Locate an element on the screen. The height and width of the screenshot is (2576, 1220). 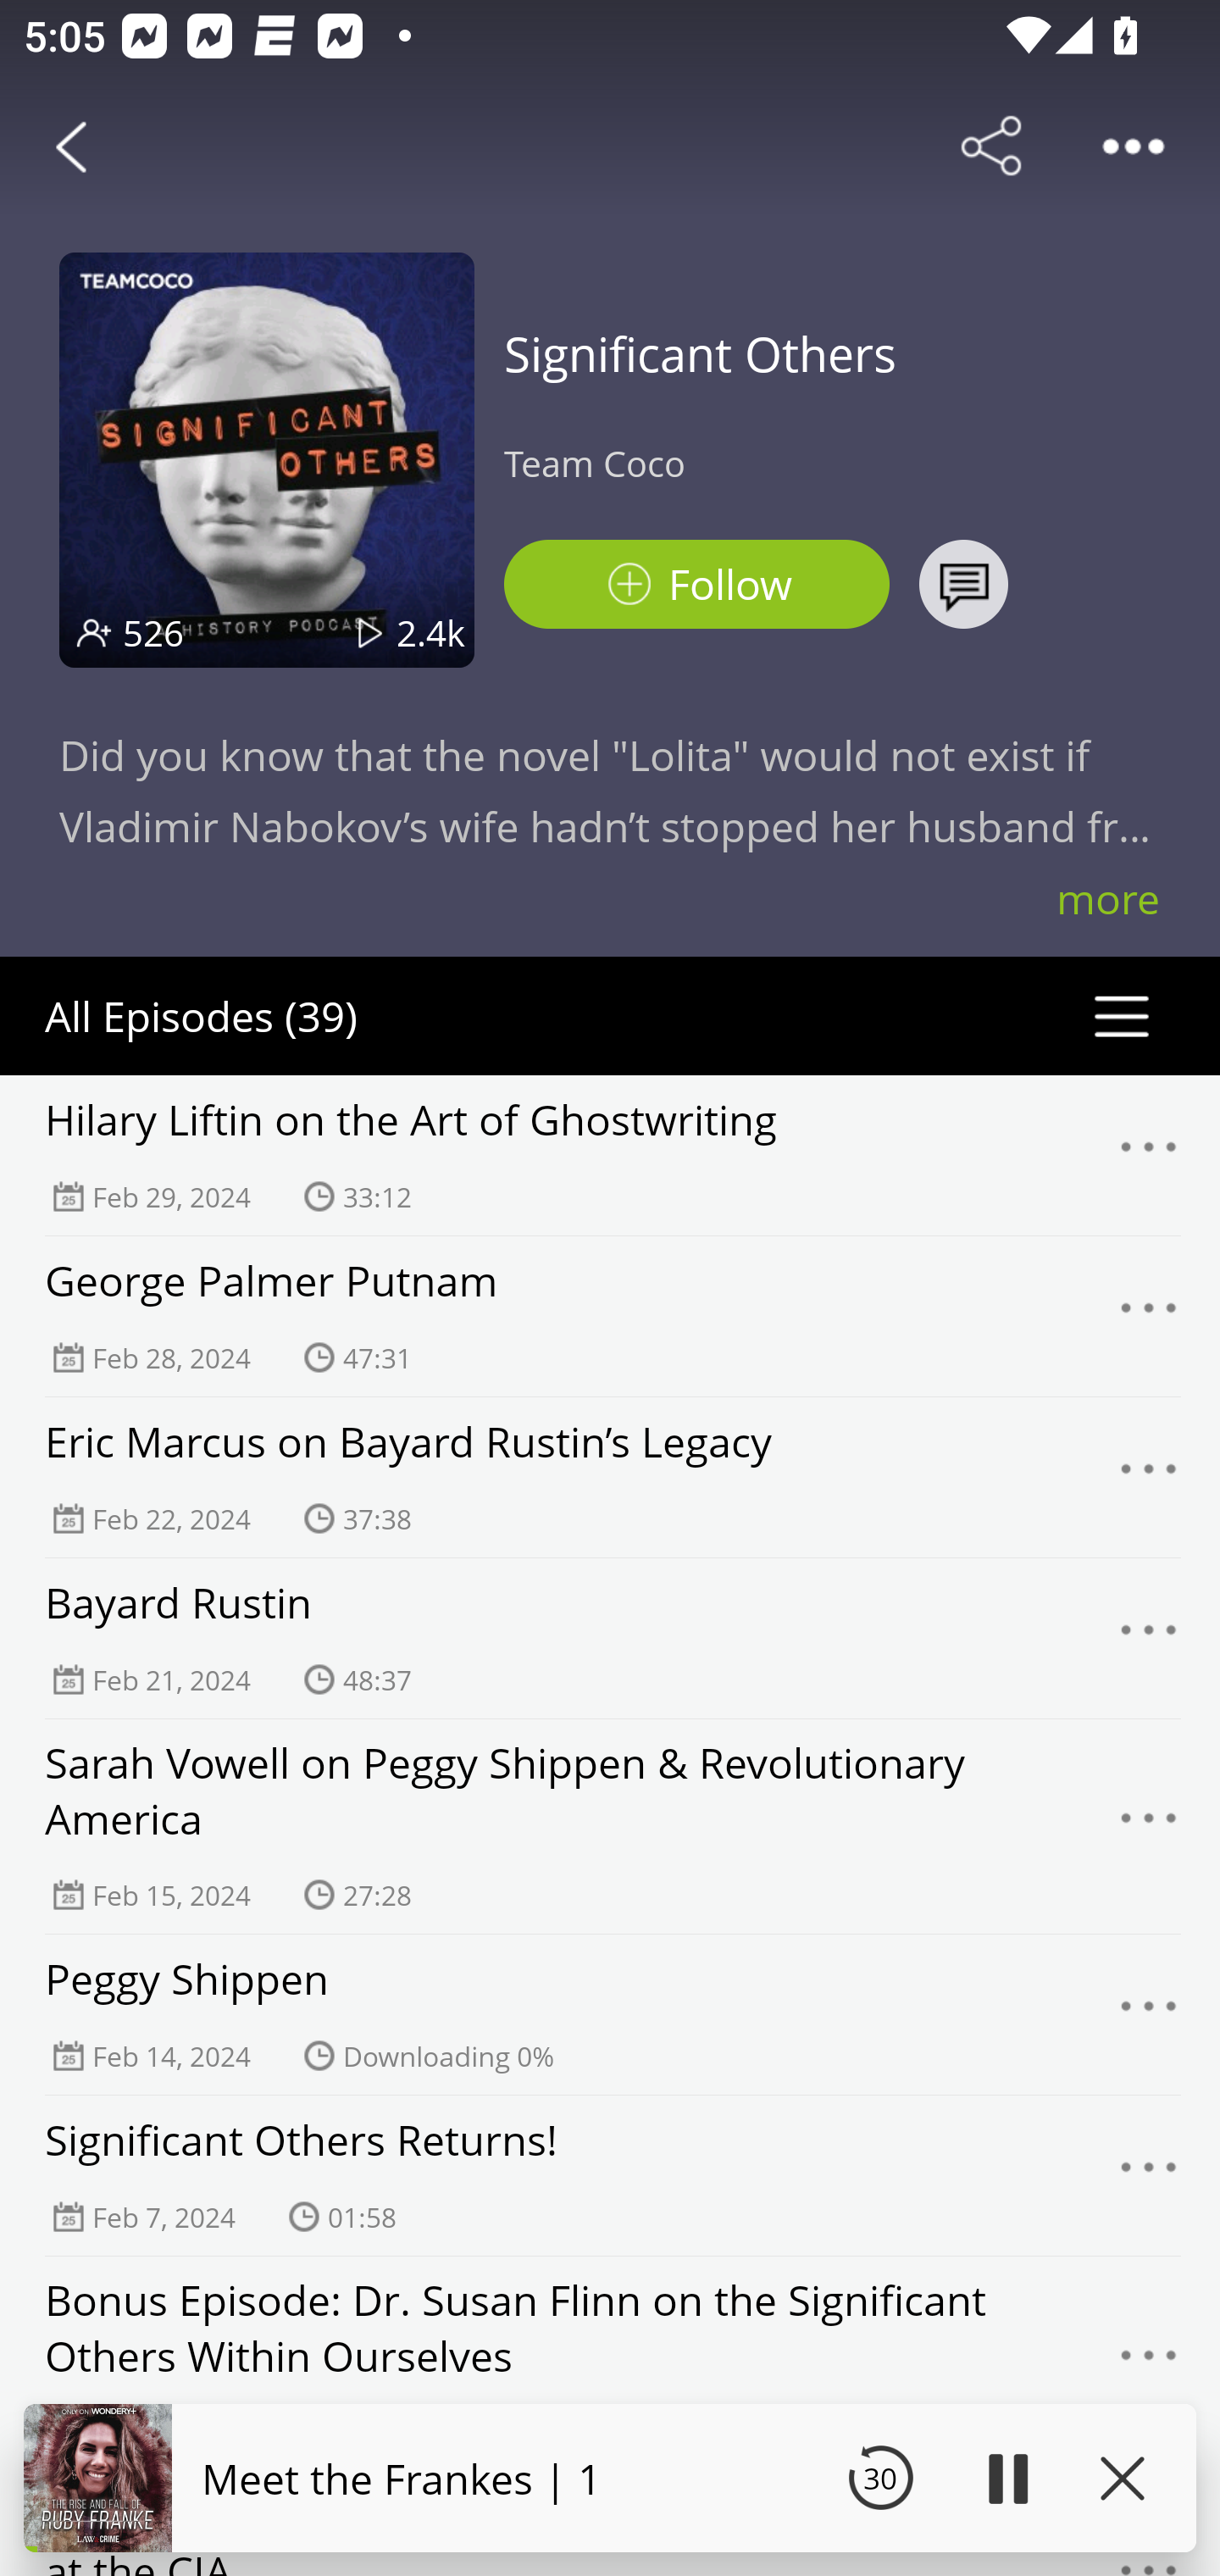
Meet the Frankes | 1 30 Seek Backward 23942.0 Play is located at coordinates (610, 2478).